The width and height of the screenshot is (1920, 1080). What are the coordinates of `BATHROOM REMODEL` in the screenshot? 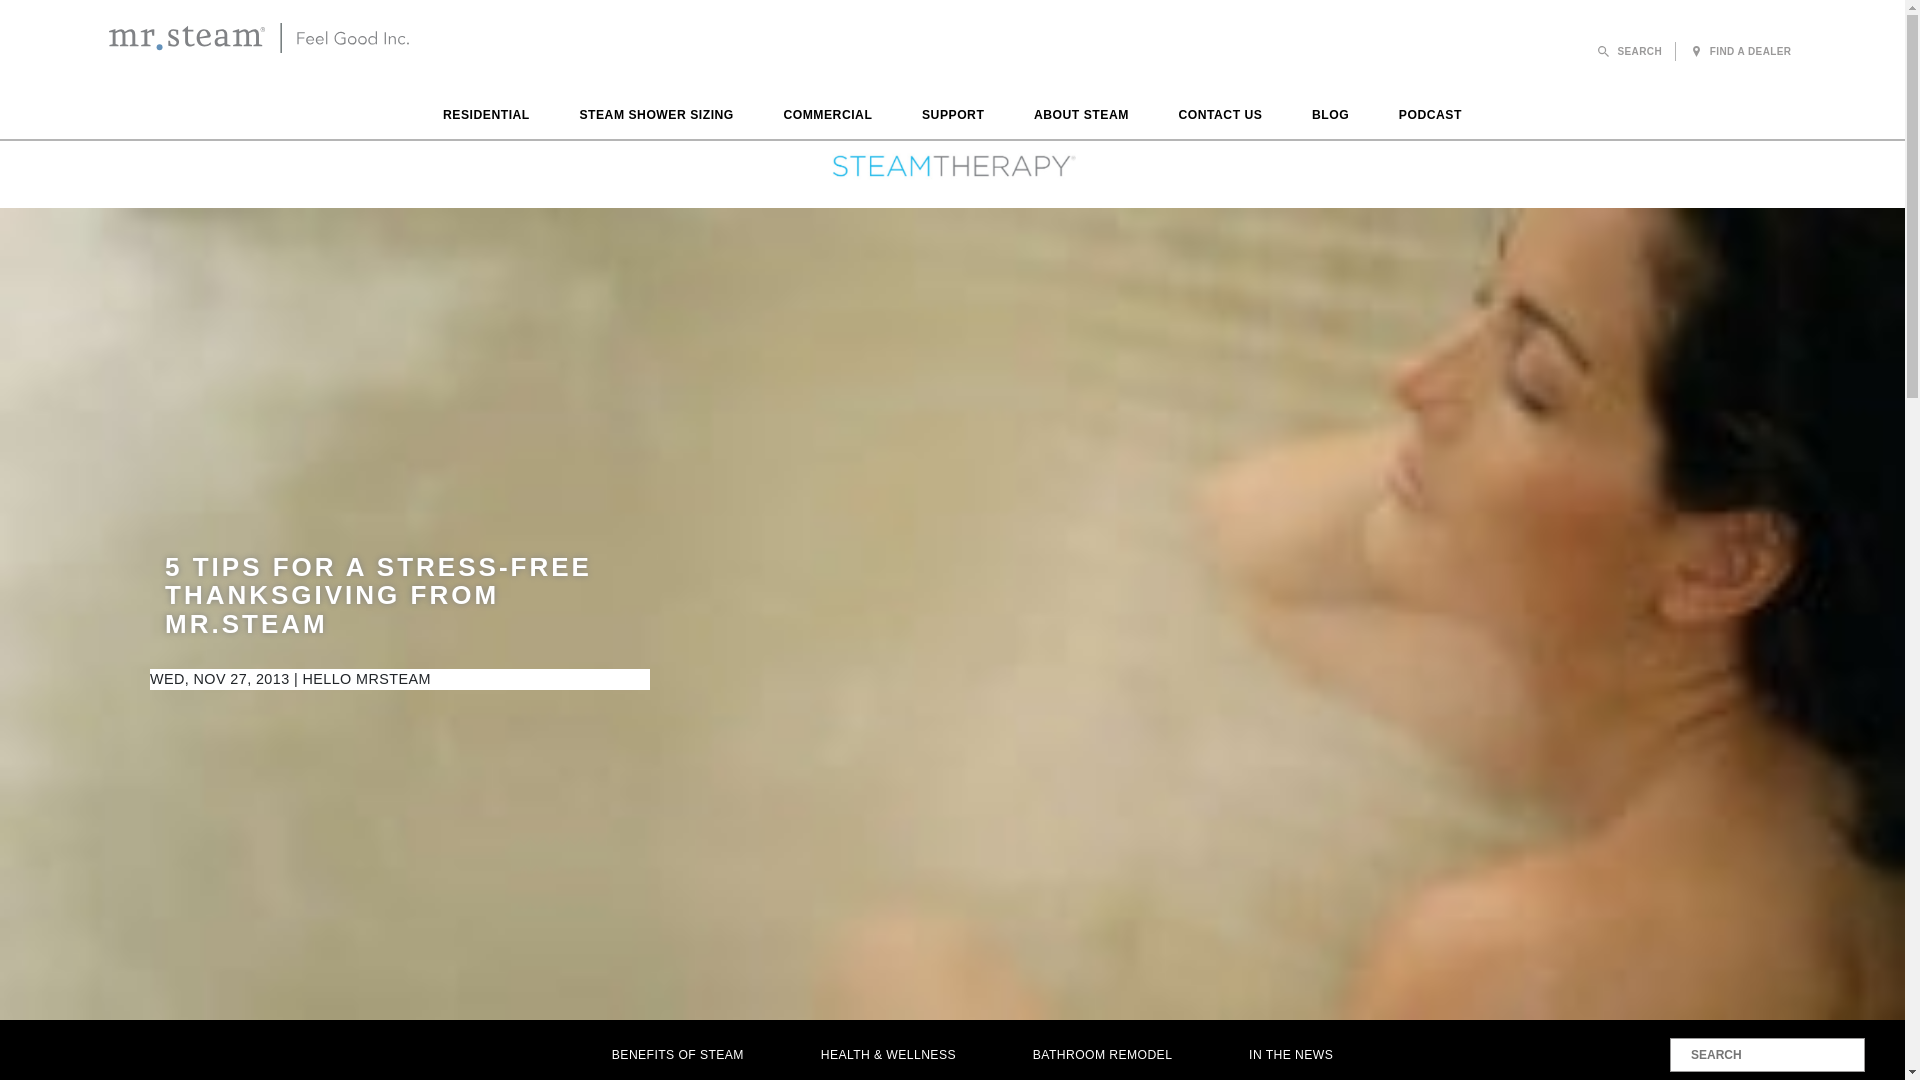 It's located at (1102, 1054).